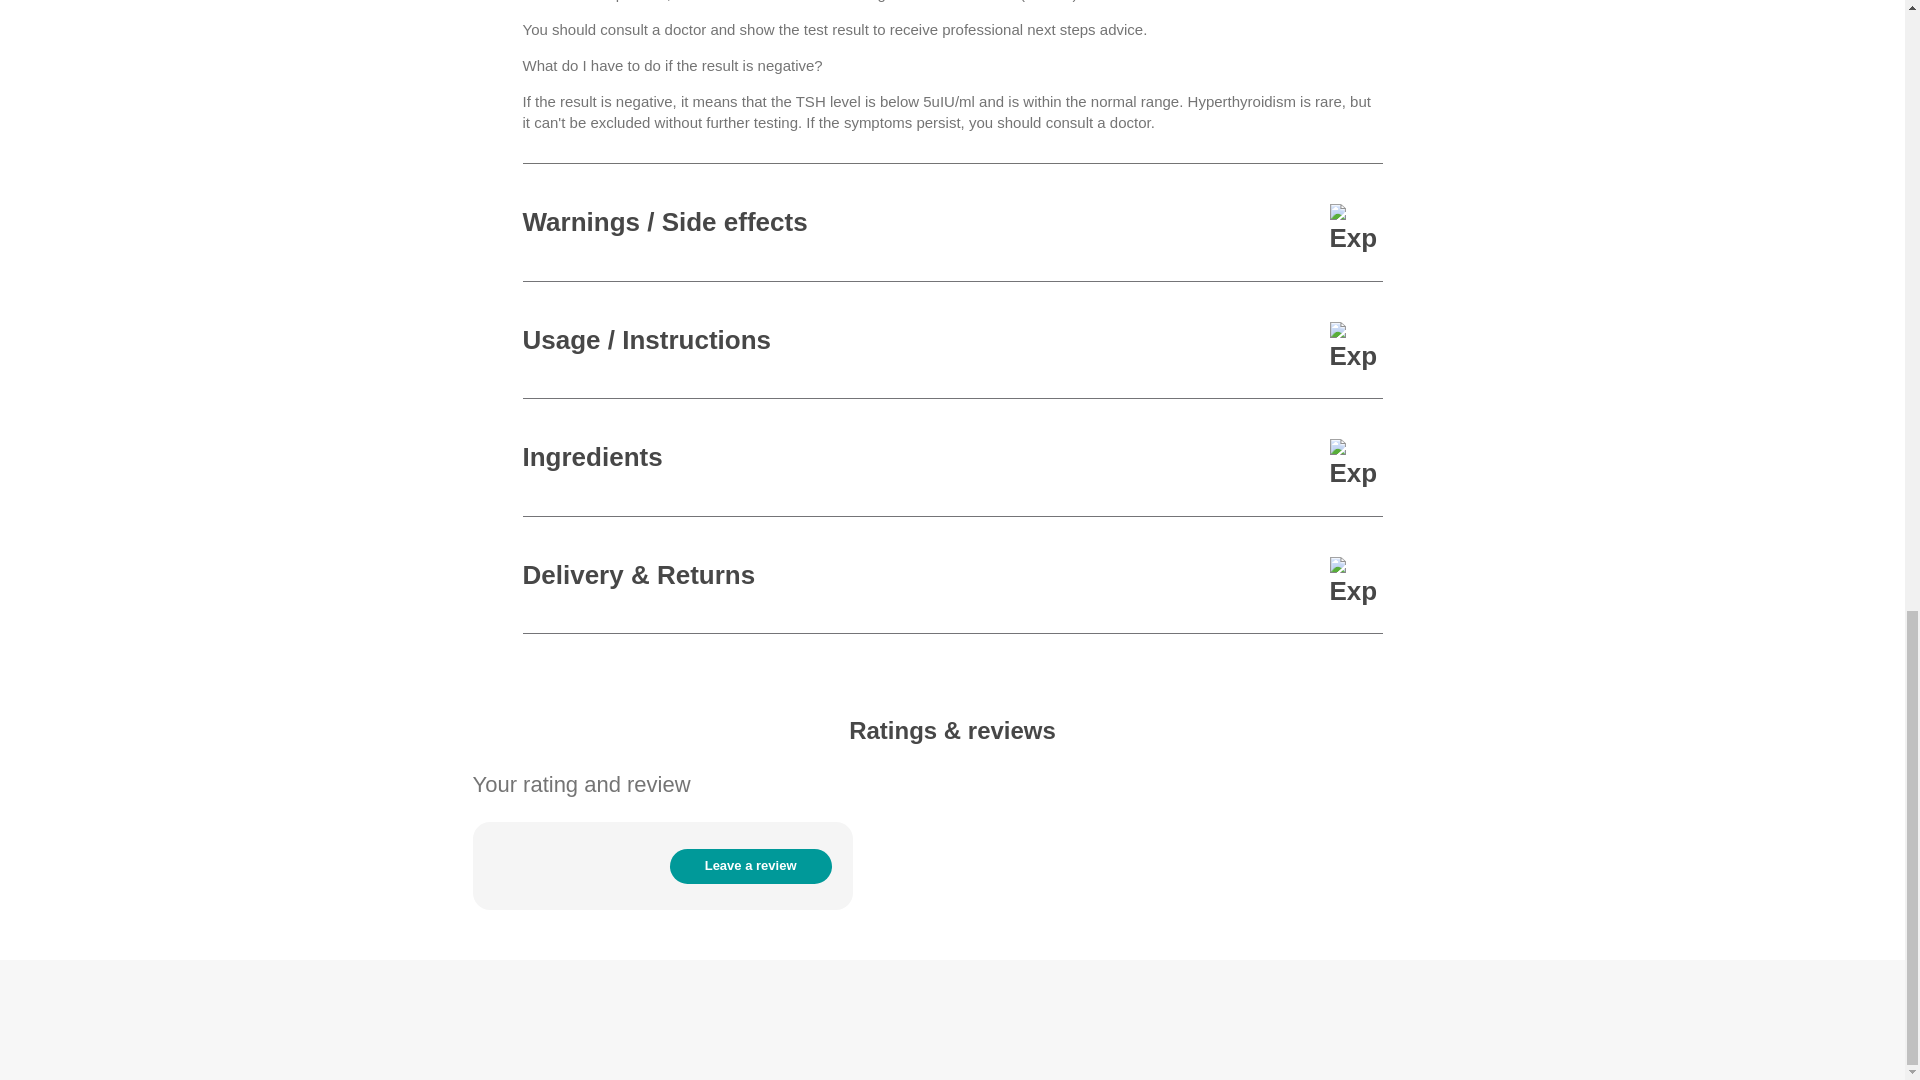  What do you see at coordinates (750, 866) in the screenshot?
I see `Leave a review` at bounding box center [750, 866].